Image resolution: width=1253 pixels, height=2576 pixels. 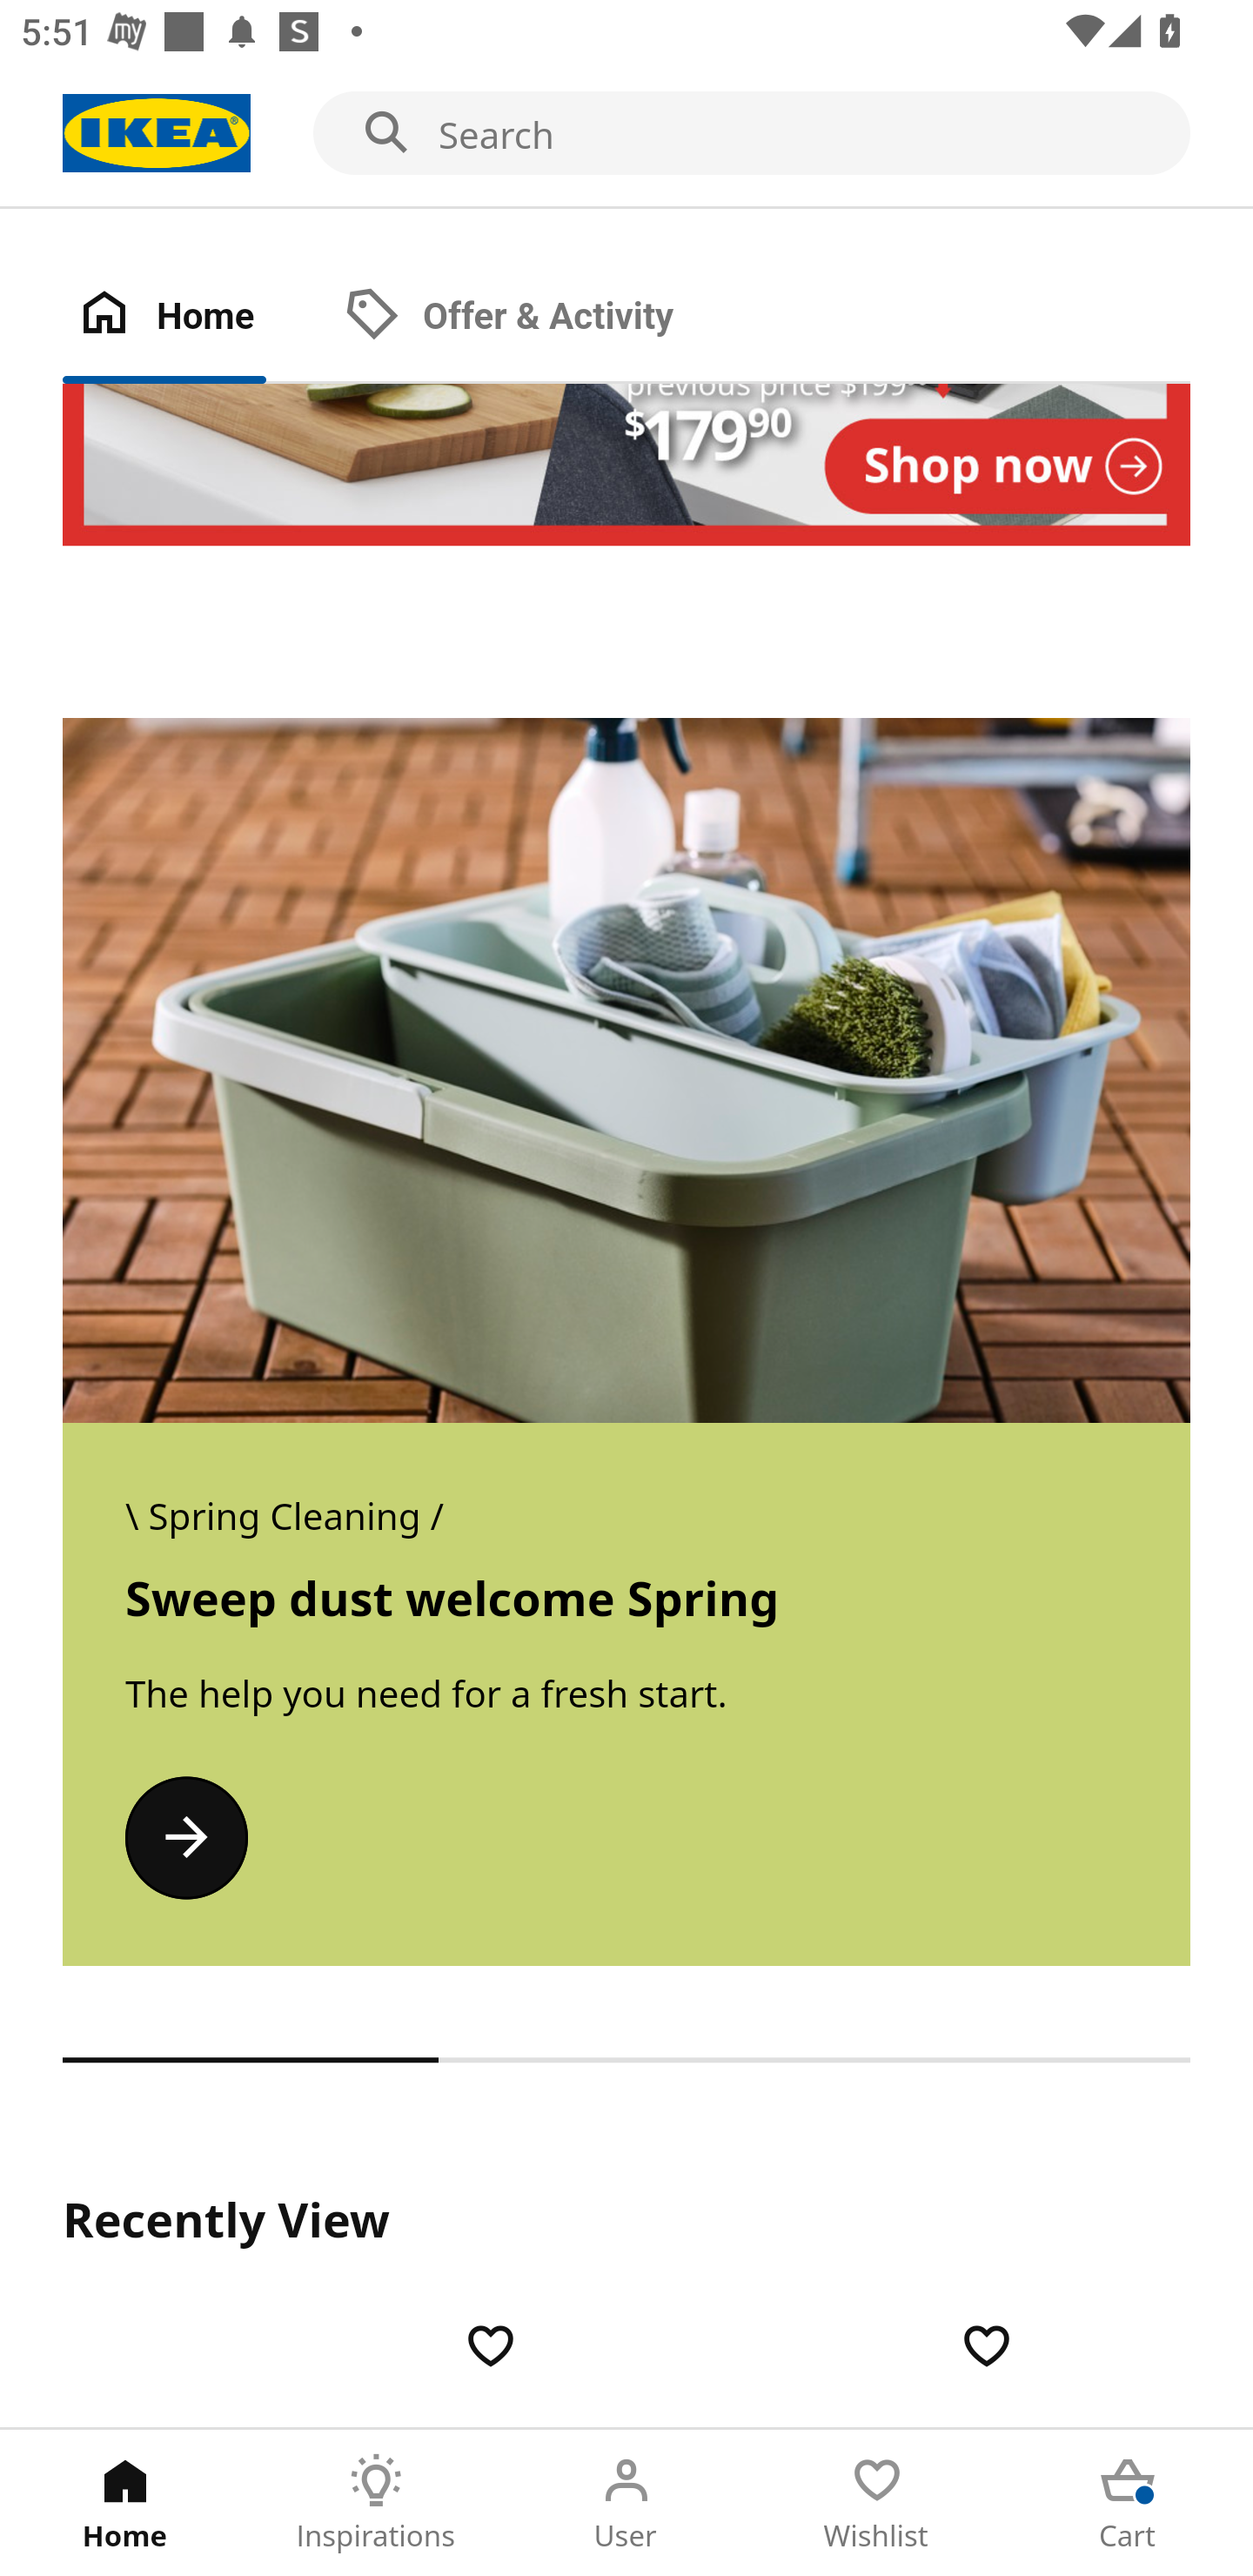 What do you see at coordinates (626, 134) in the screenshot?
I see `Search` at bounding box center [626, 134].